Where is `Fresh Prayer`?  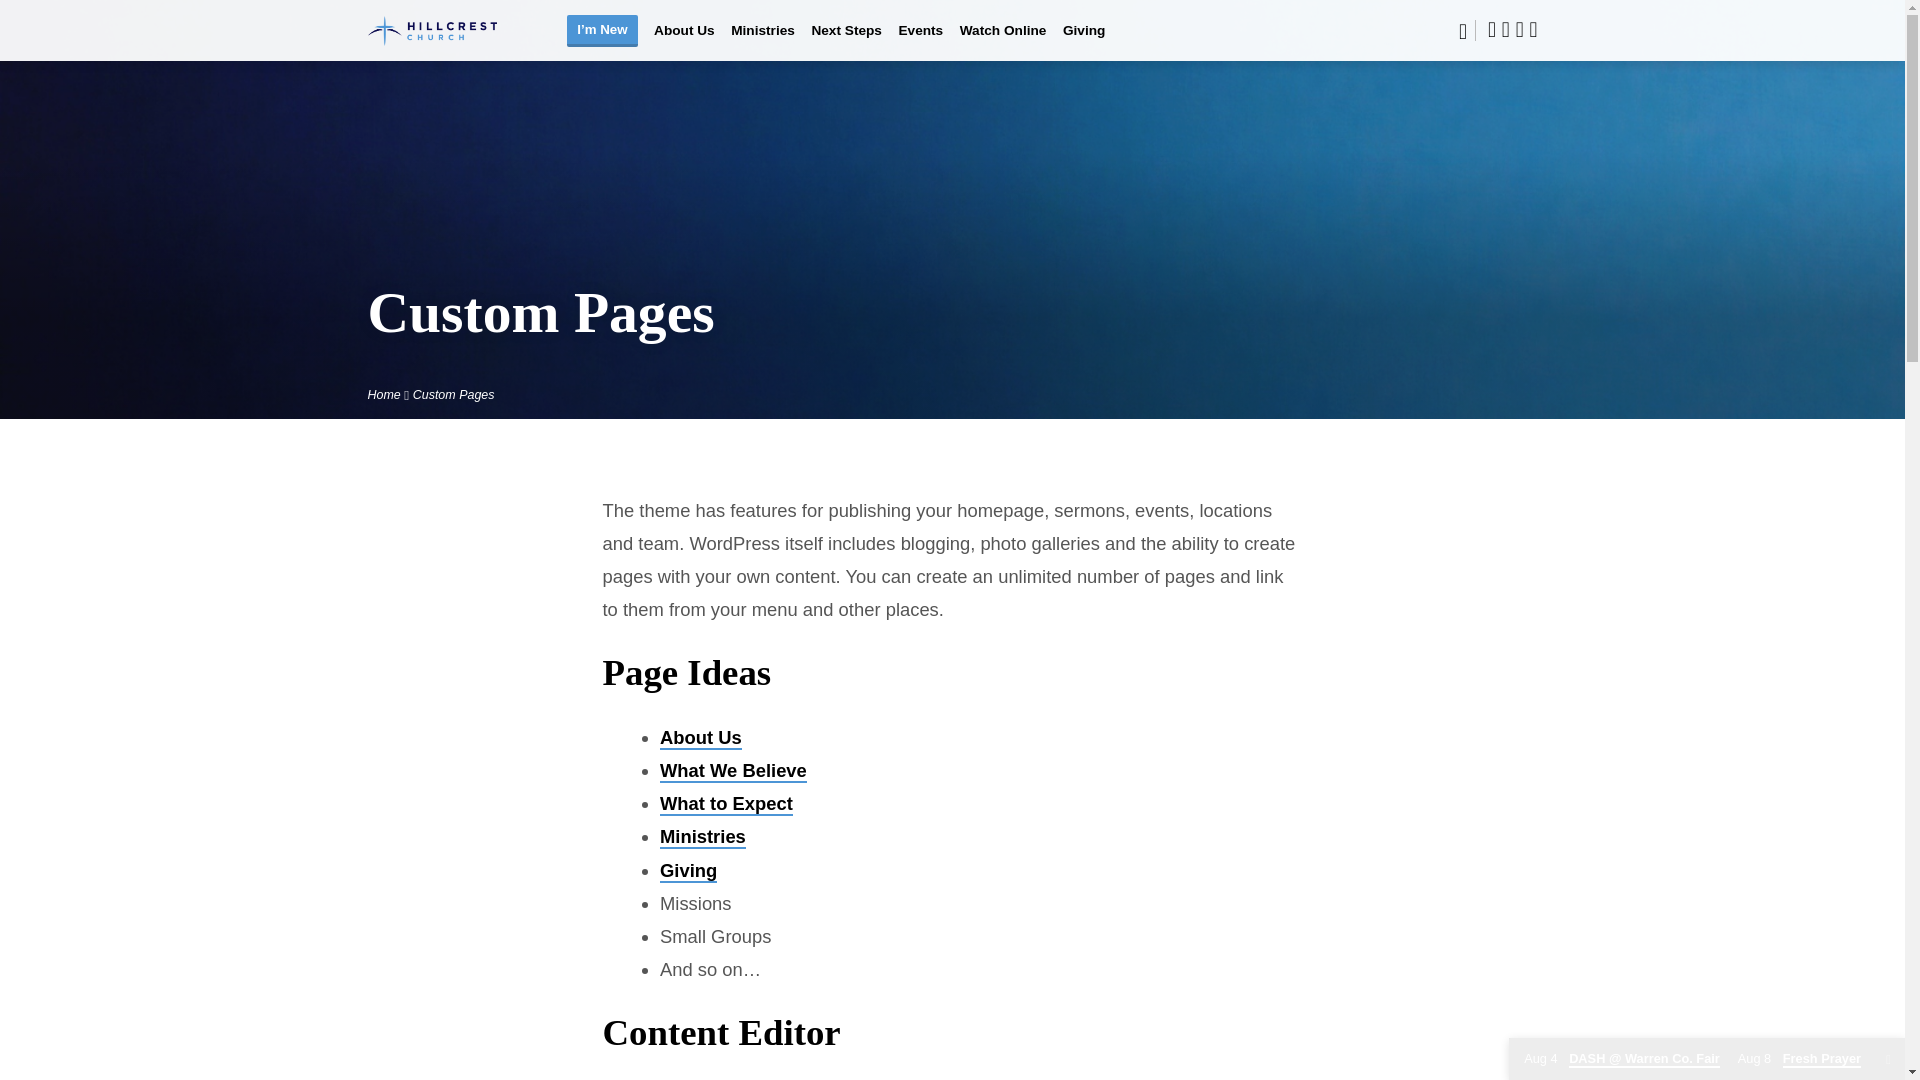
Fresh Prayer is located at coordinates (1798, 1059).